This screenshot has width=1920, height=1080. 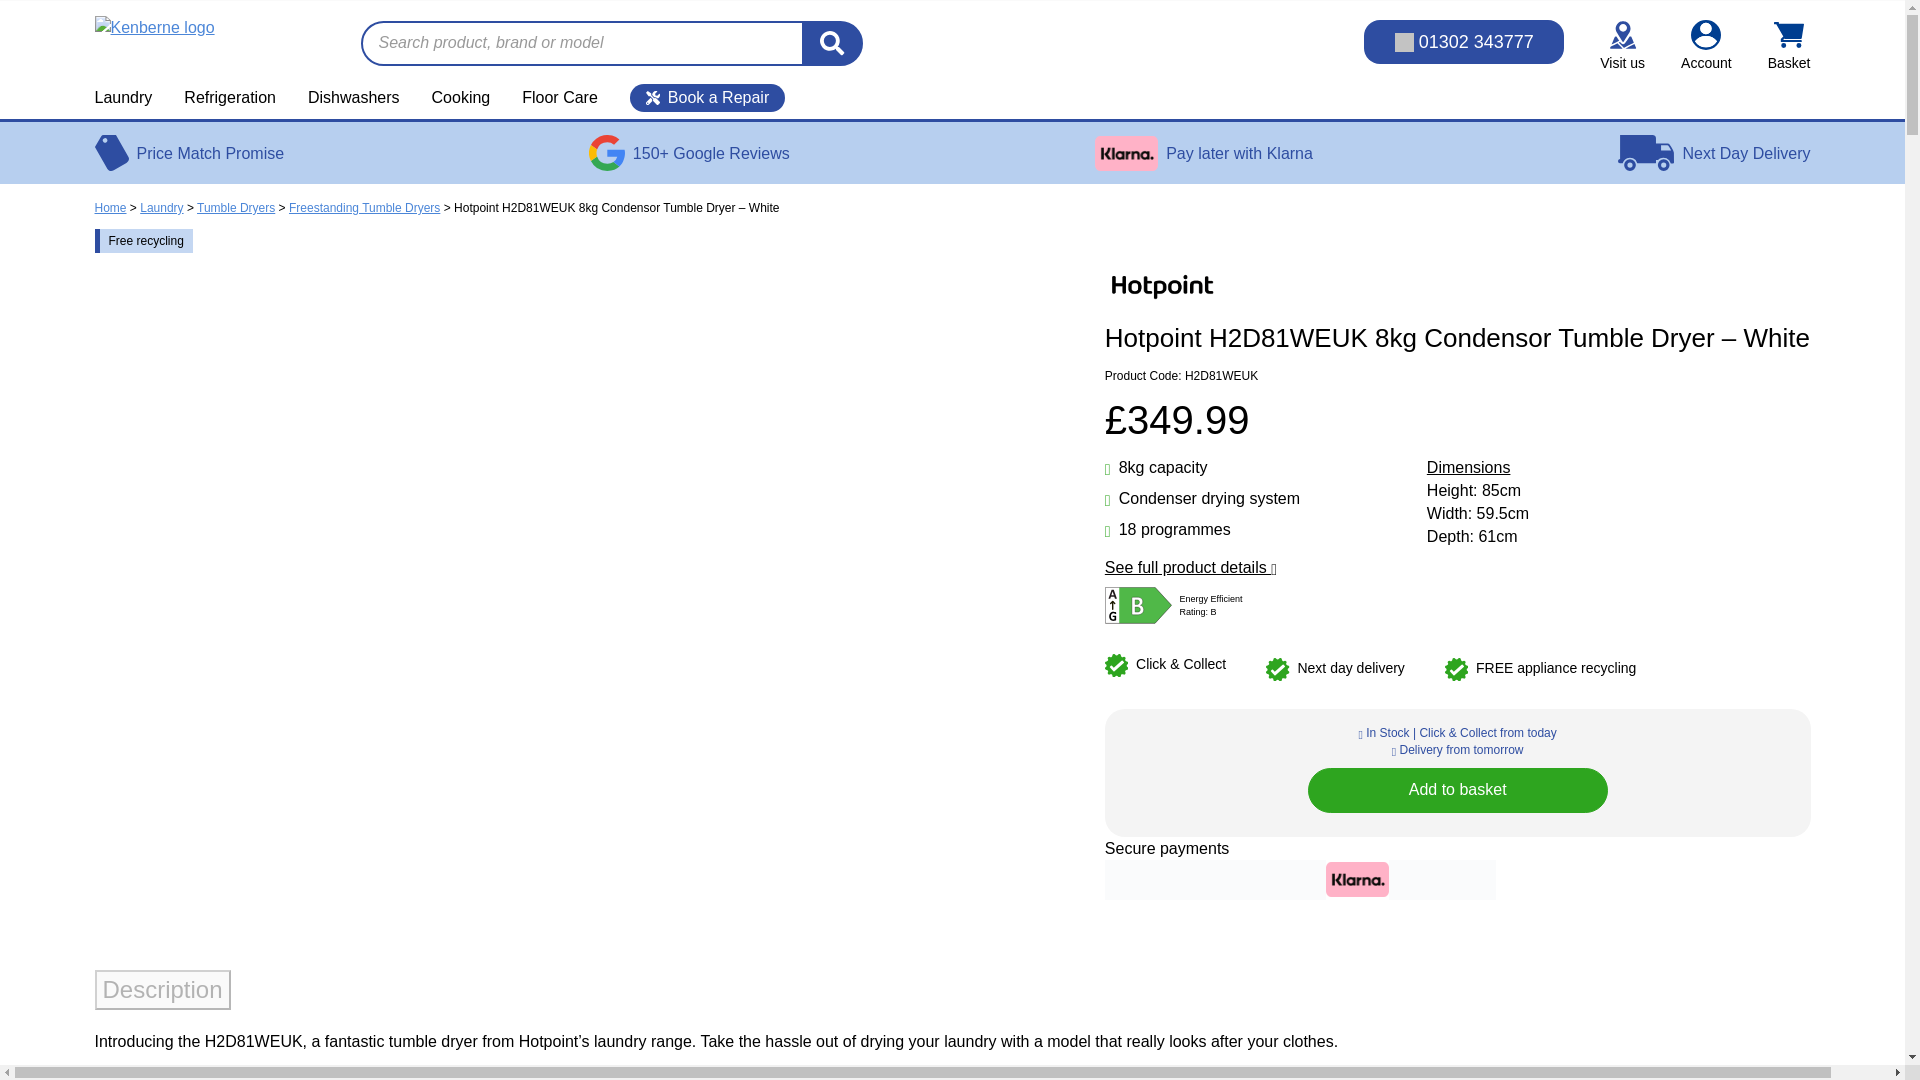 I want to click on Account, so click(x=1706, y=46).